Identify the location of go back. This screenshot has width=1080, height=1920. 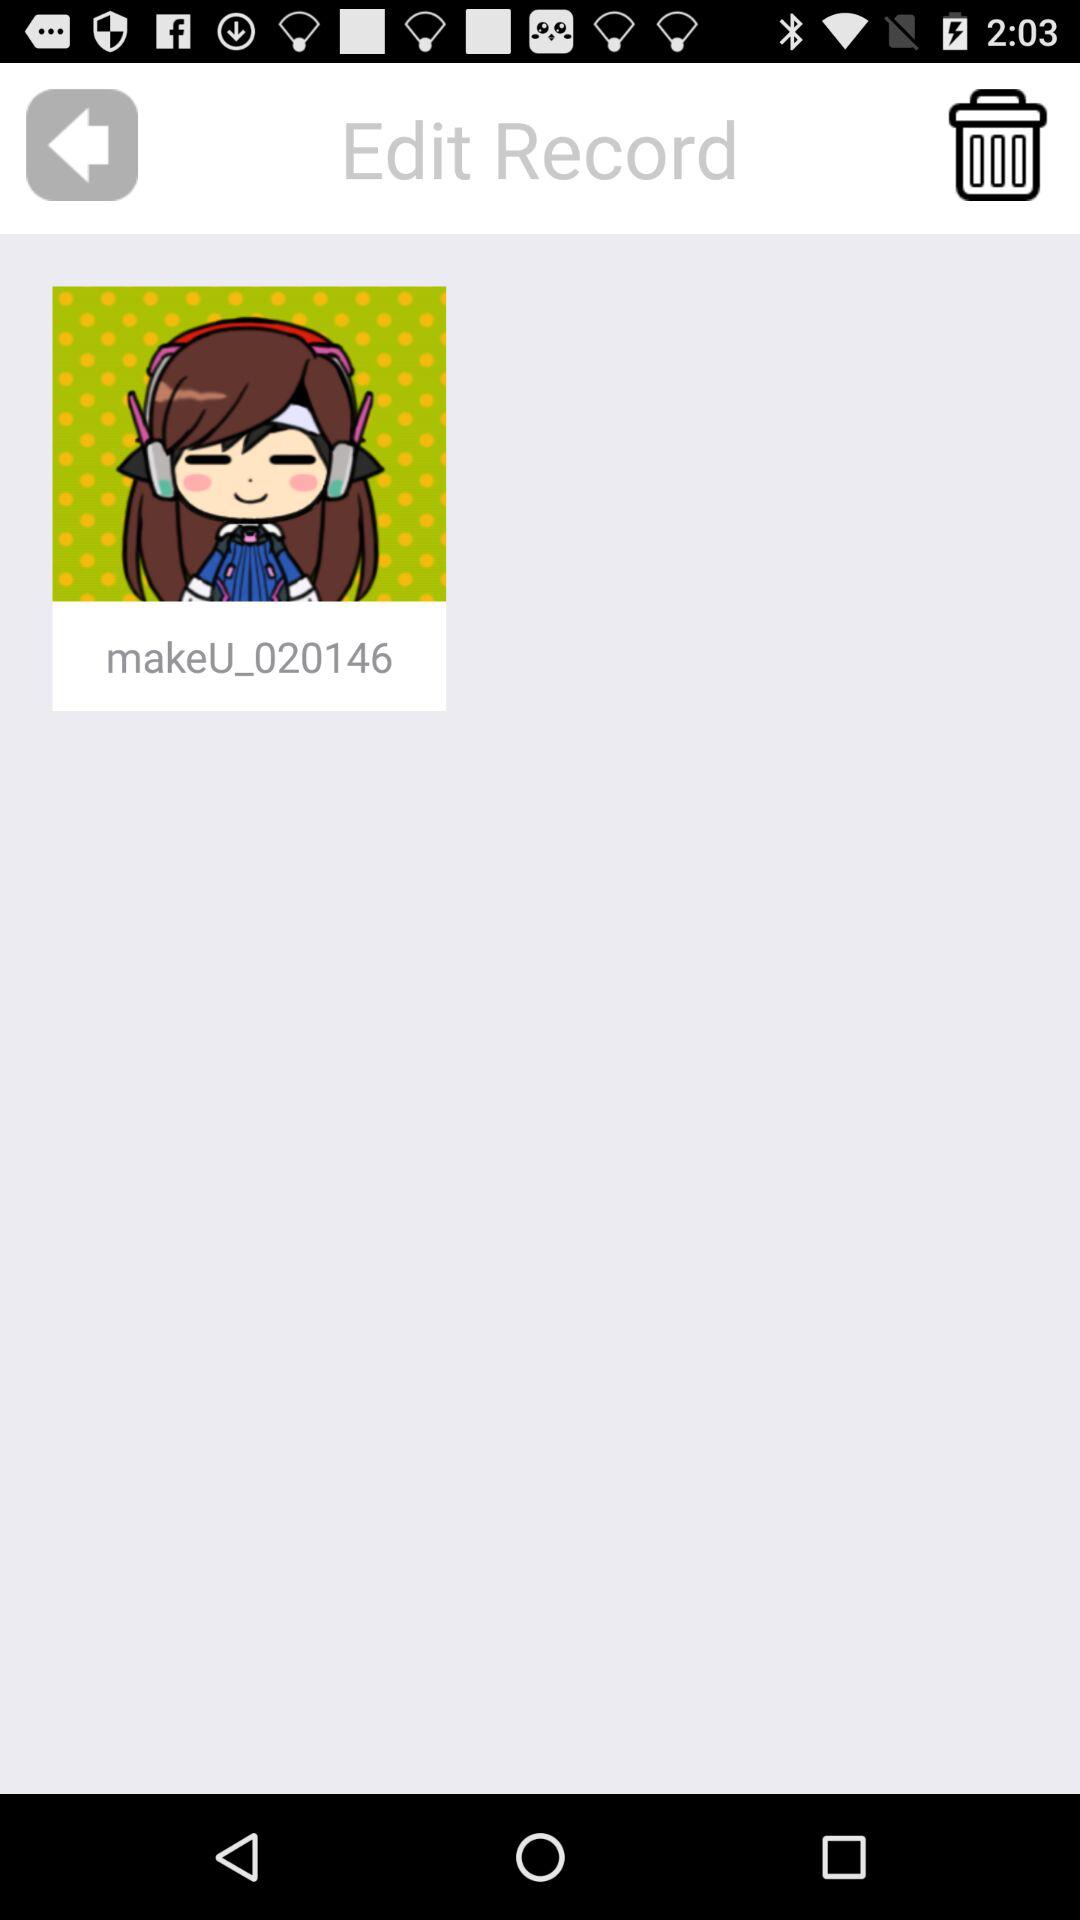
(82, 145).